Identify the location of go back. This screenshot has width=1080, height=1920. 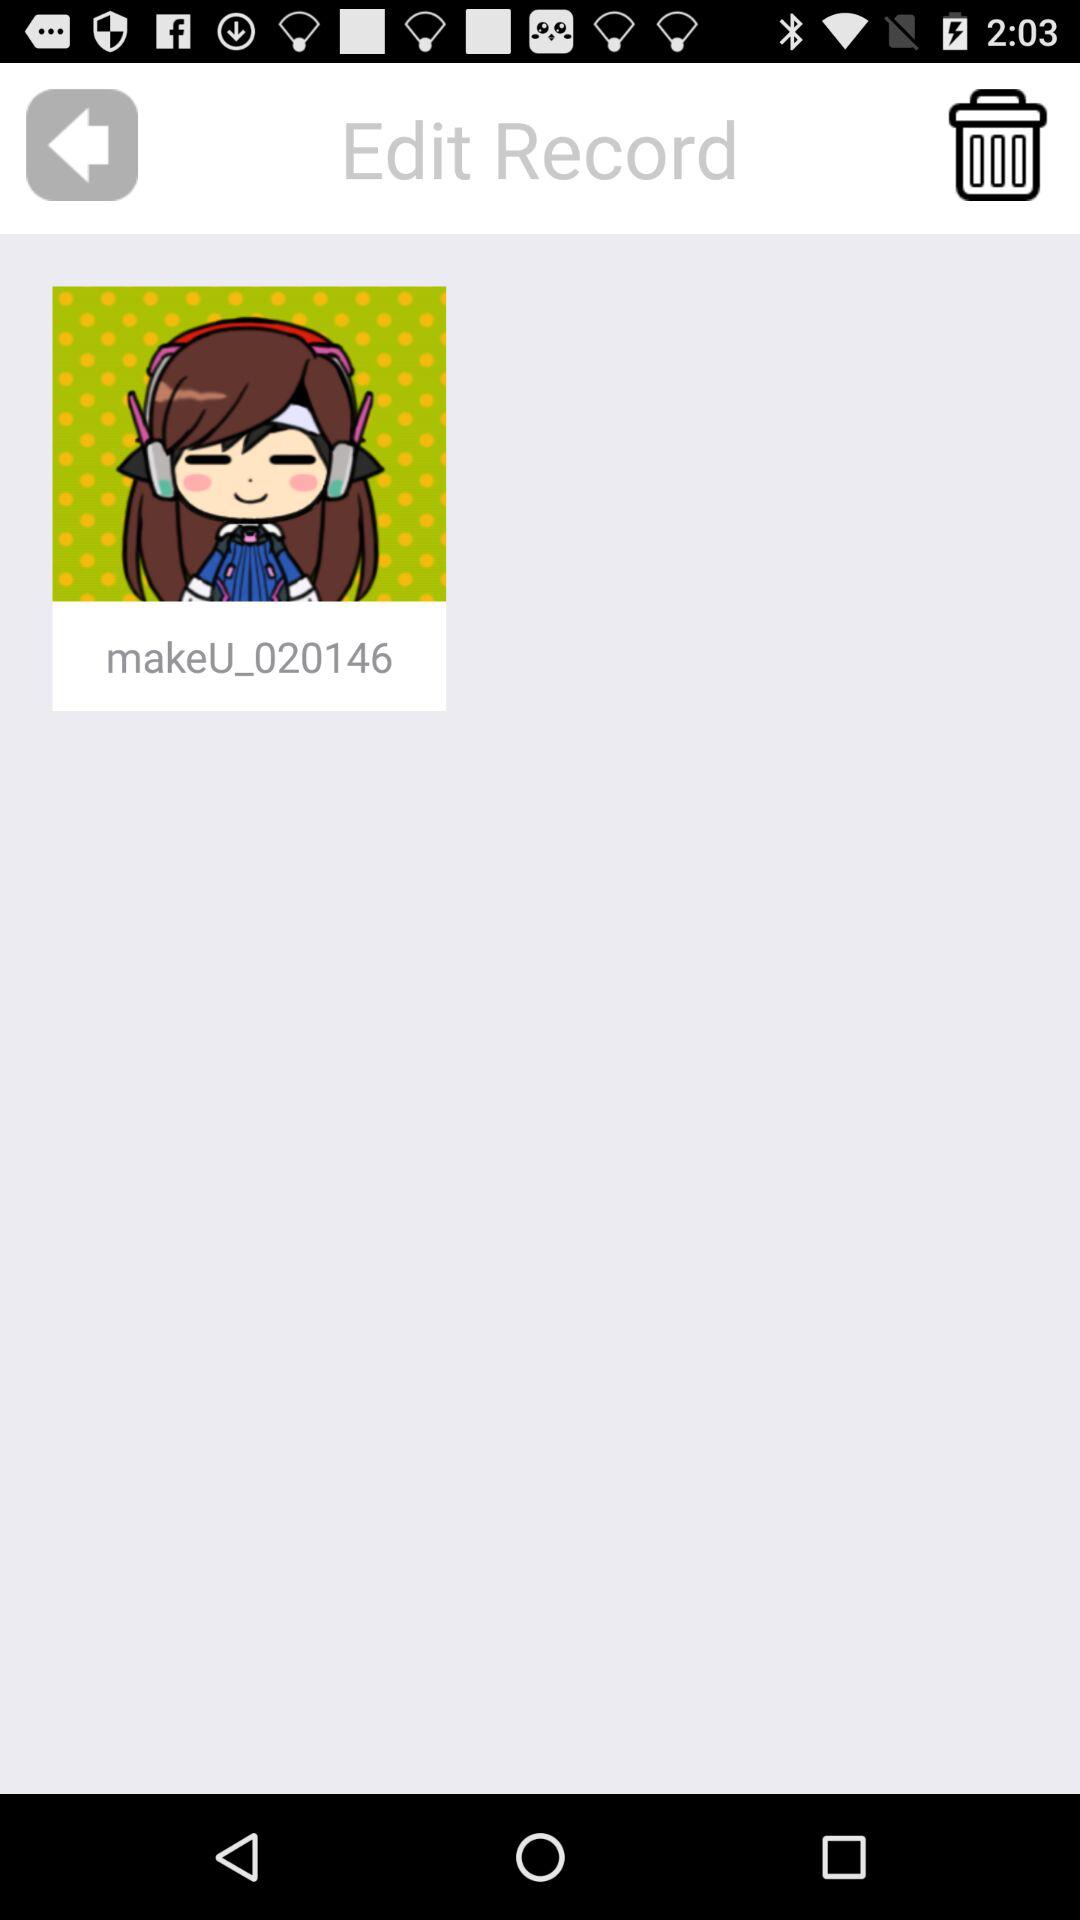
(82, 145).